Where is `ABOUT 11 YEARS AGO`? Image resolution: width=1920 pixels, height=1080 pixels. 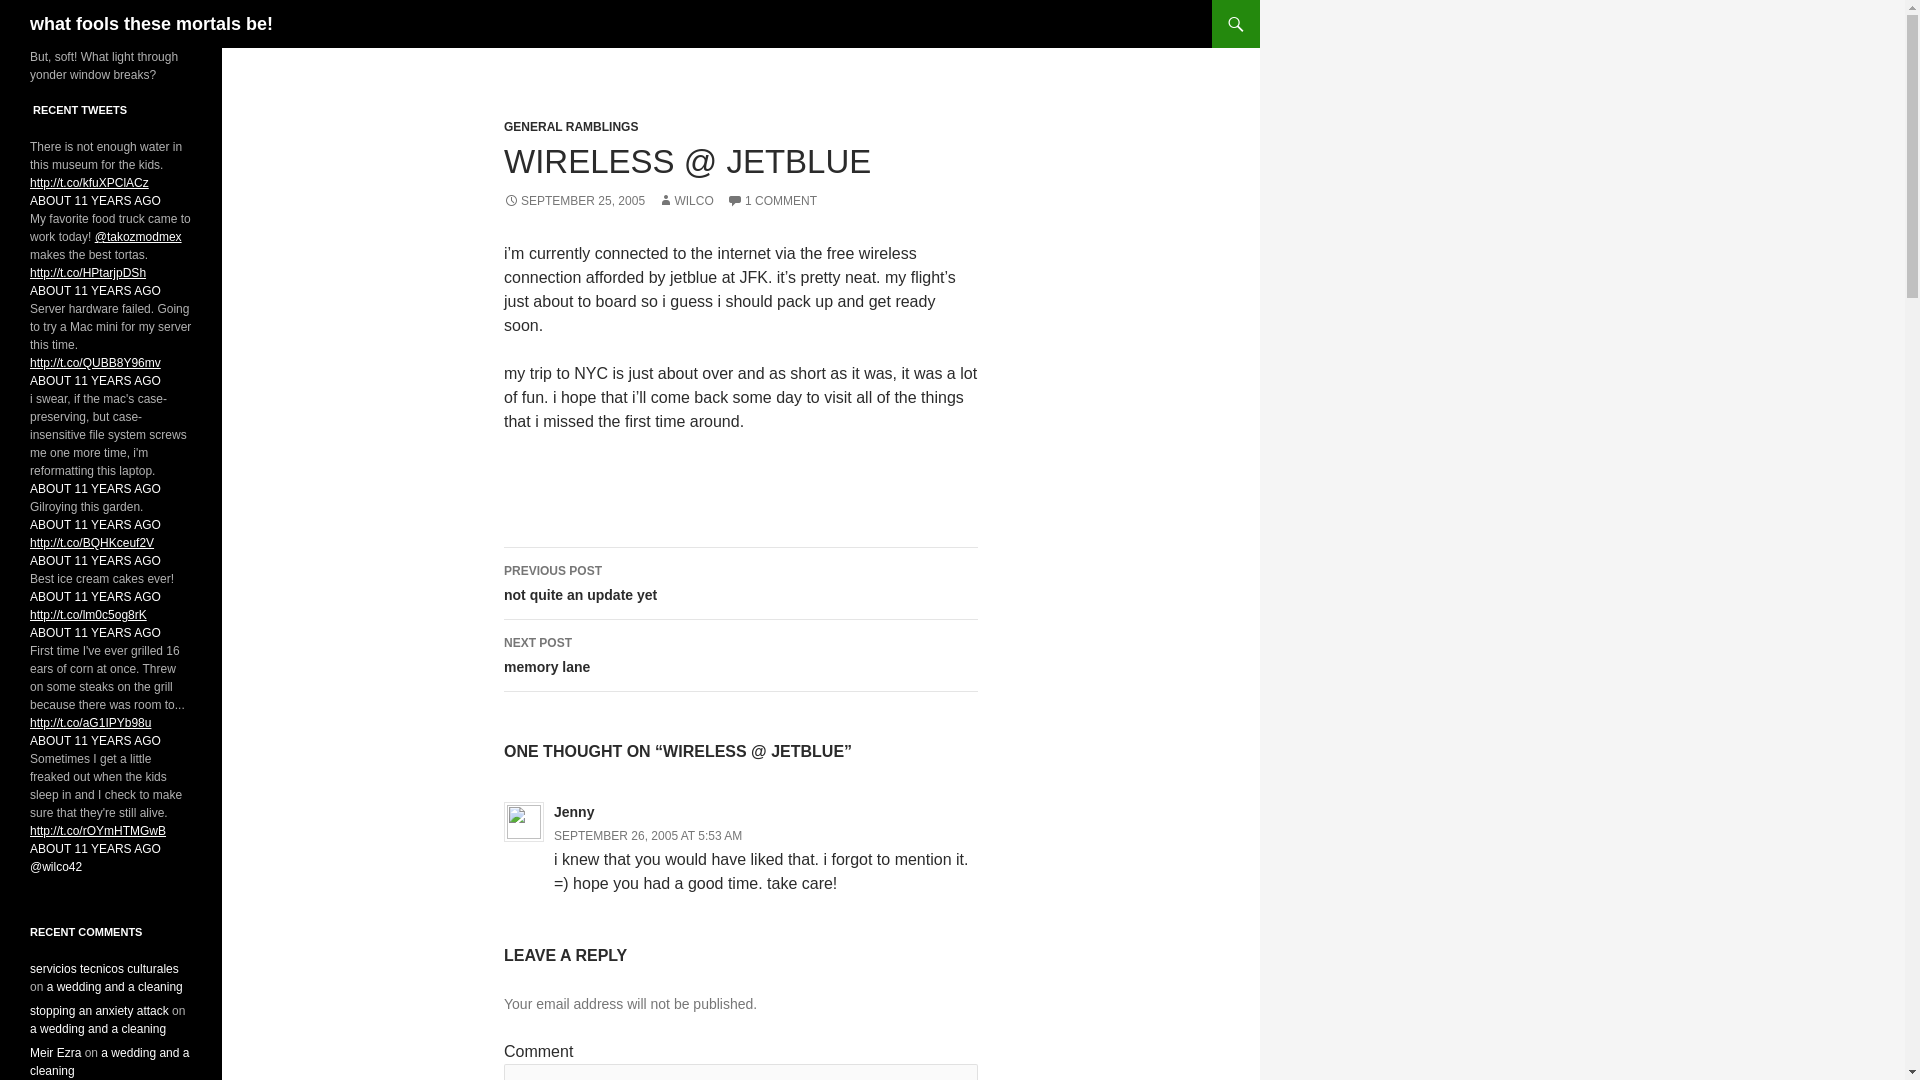
ABOUT 11 YEARS AGO is located at coordinates (740, 583).